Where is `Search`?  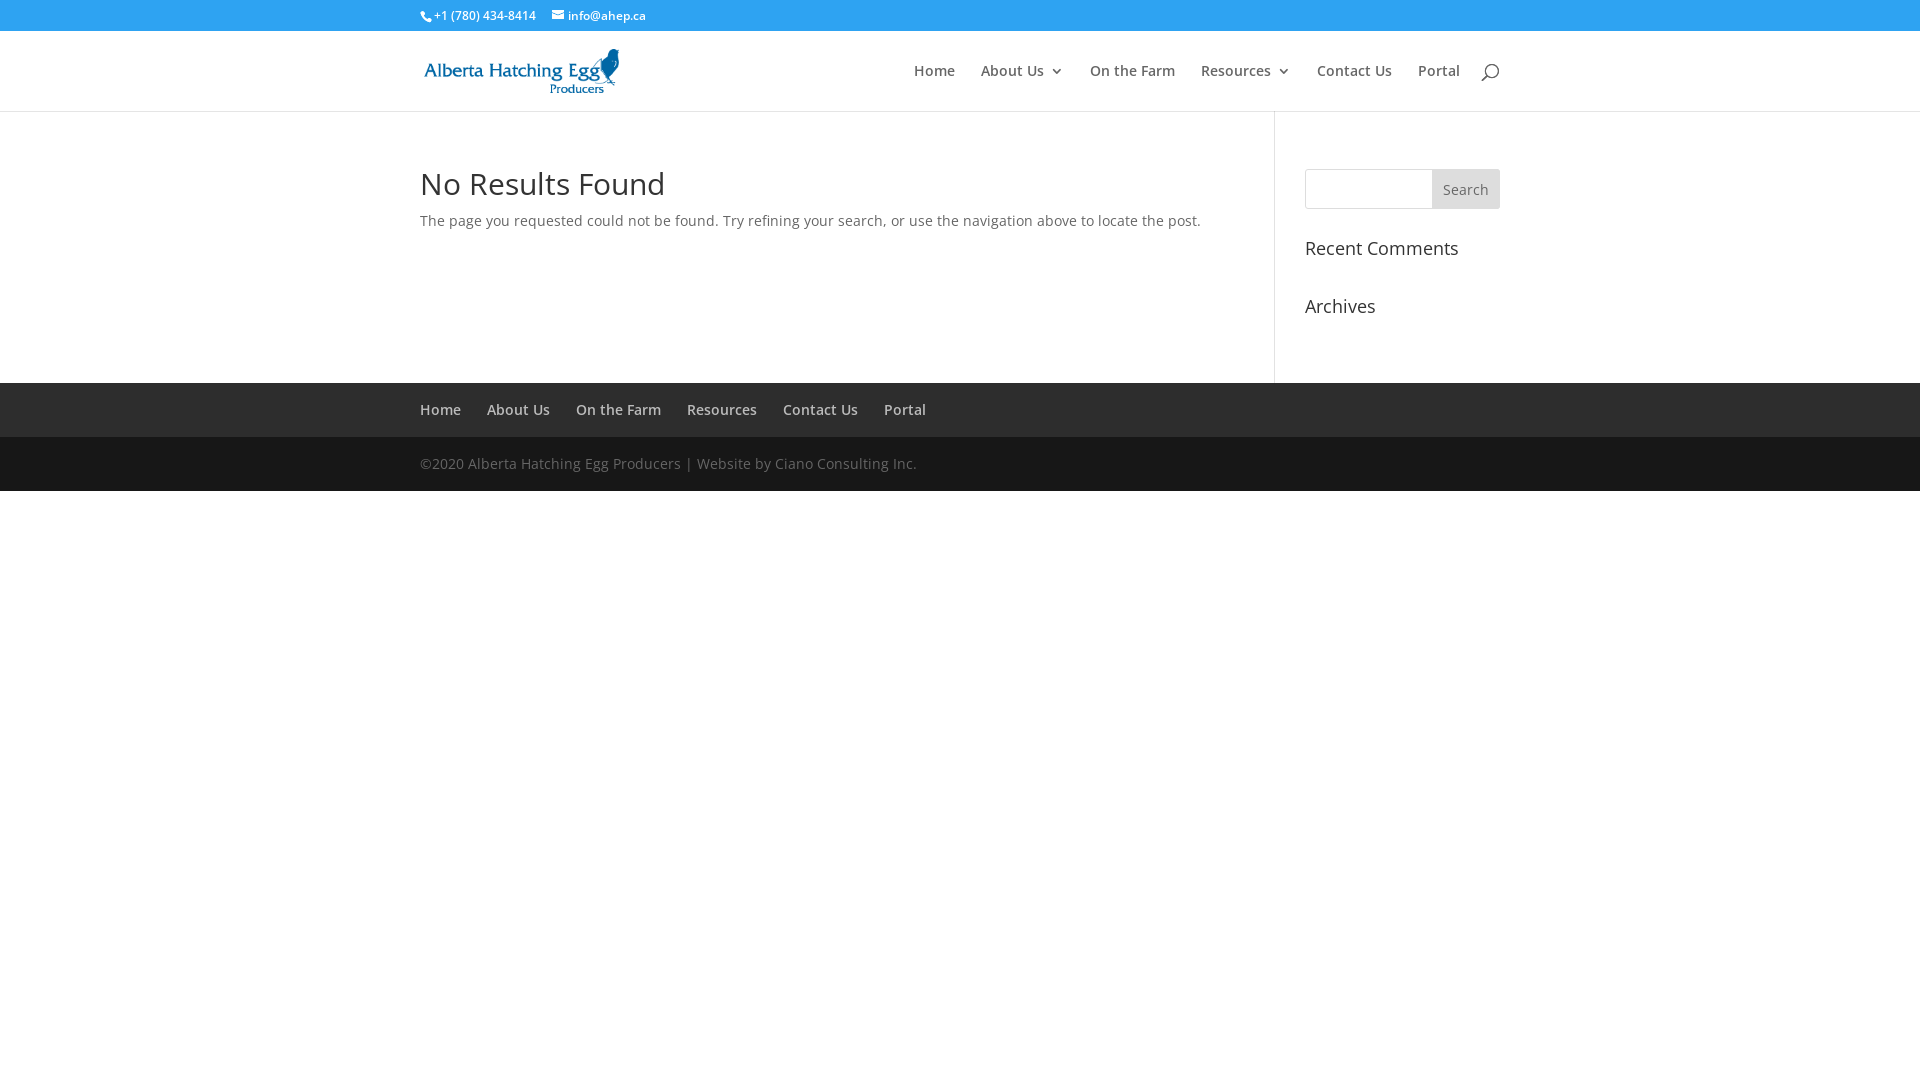 Search is located at coordinates (1466, 189).